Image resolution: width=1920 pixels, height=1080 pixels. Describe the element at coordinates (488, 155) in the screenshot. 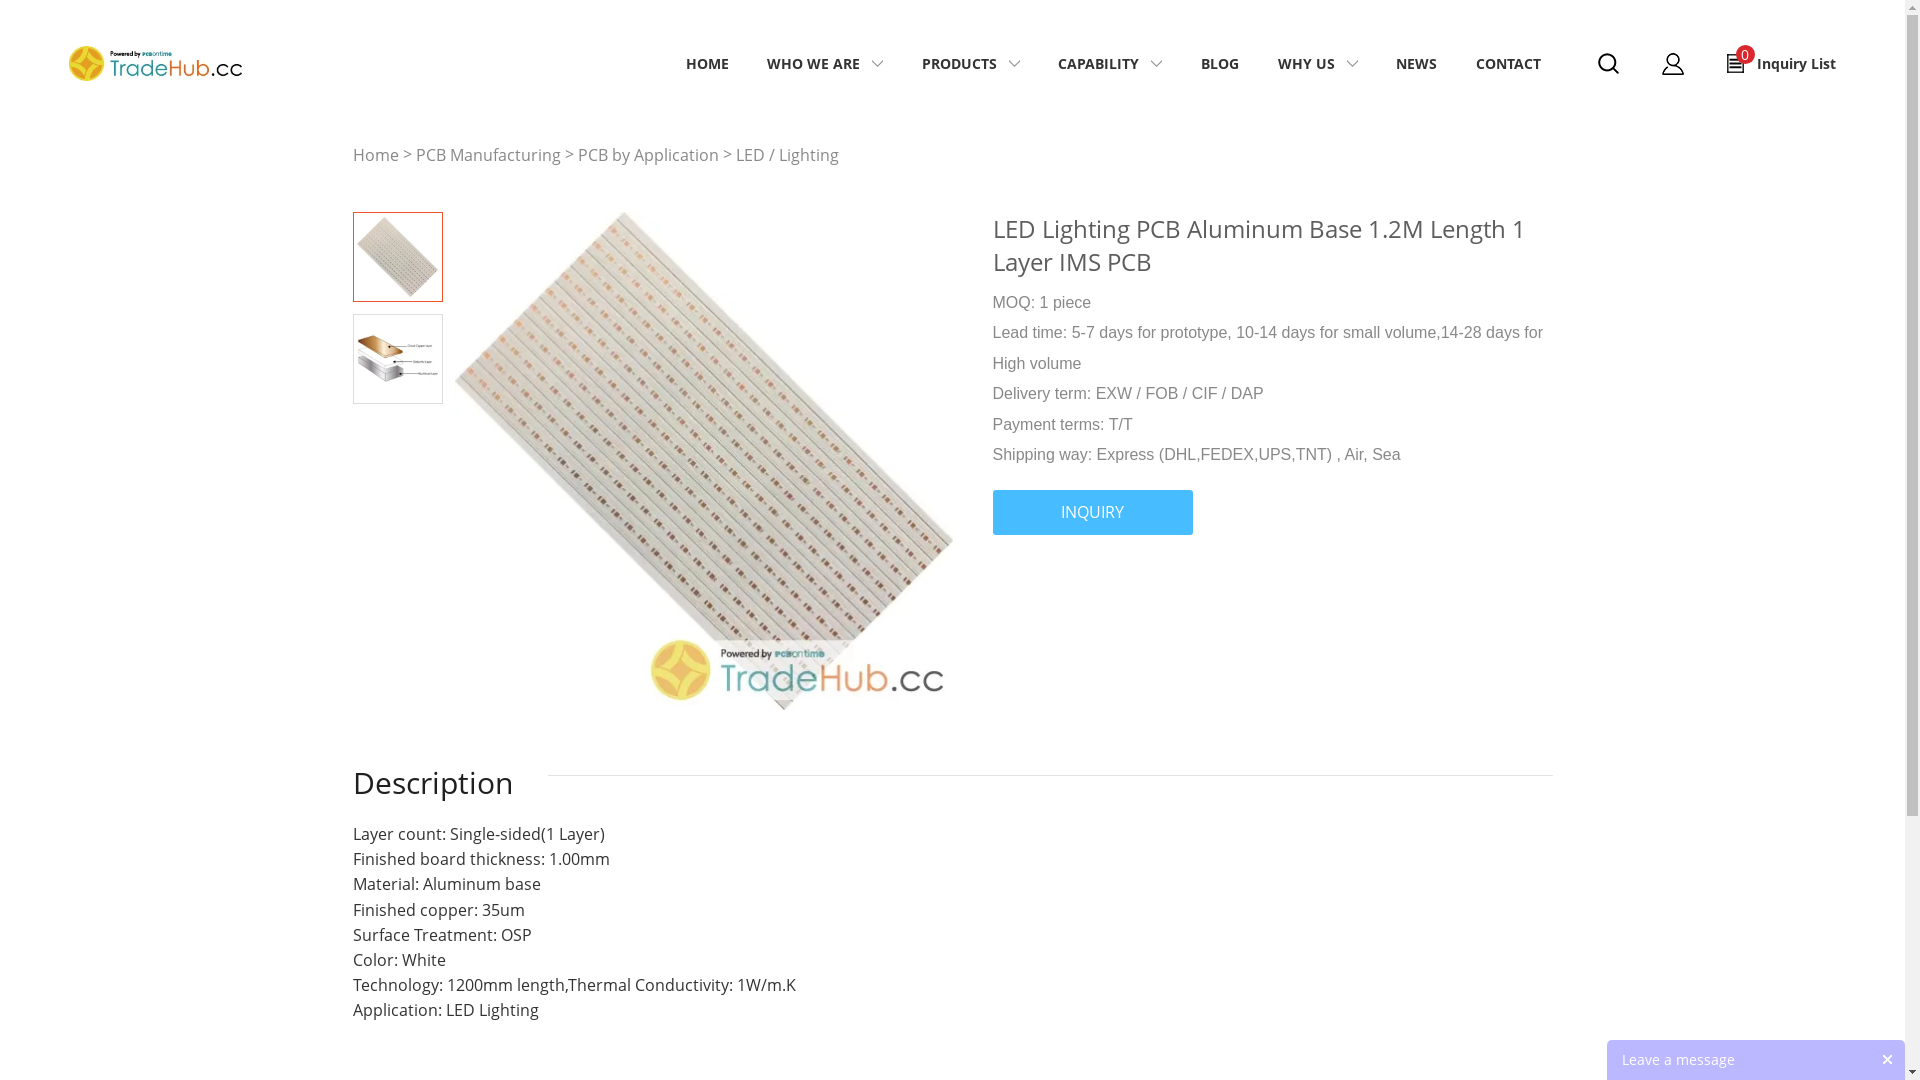

I see `PCB Manufacturing` at that location.